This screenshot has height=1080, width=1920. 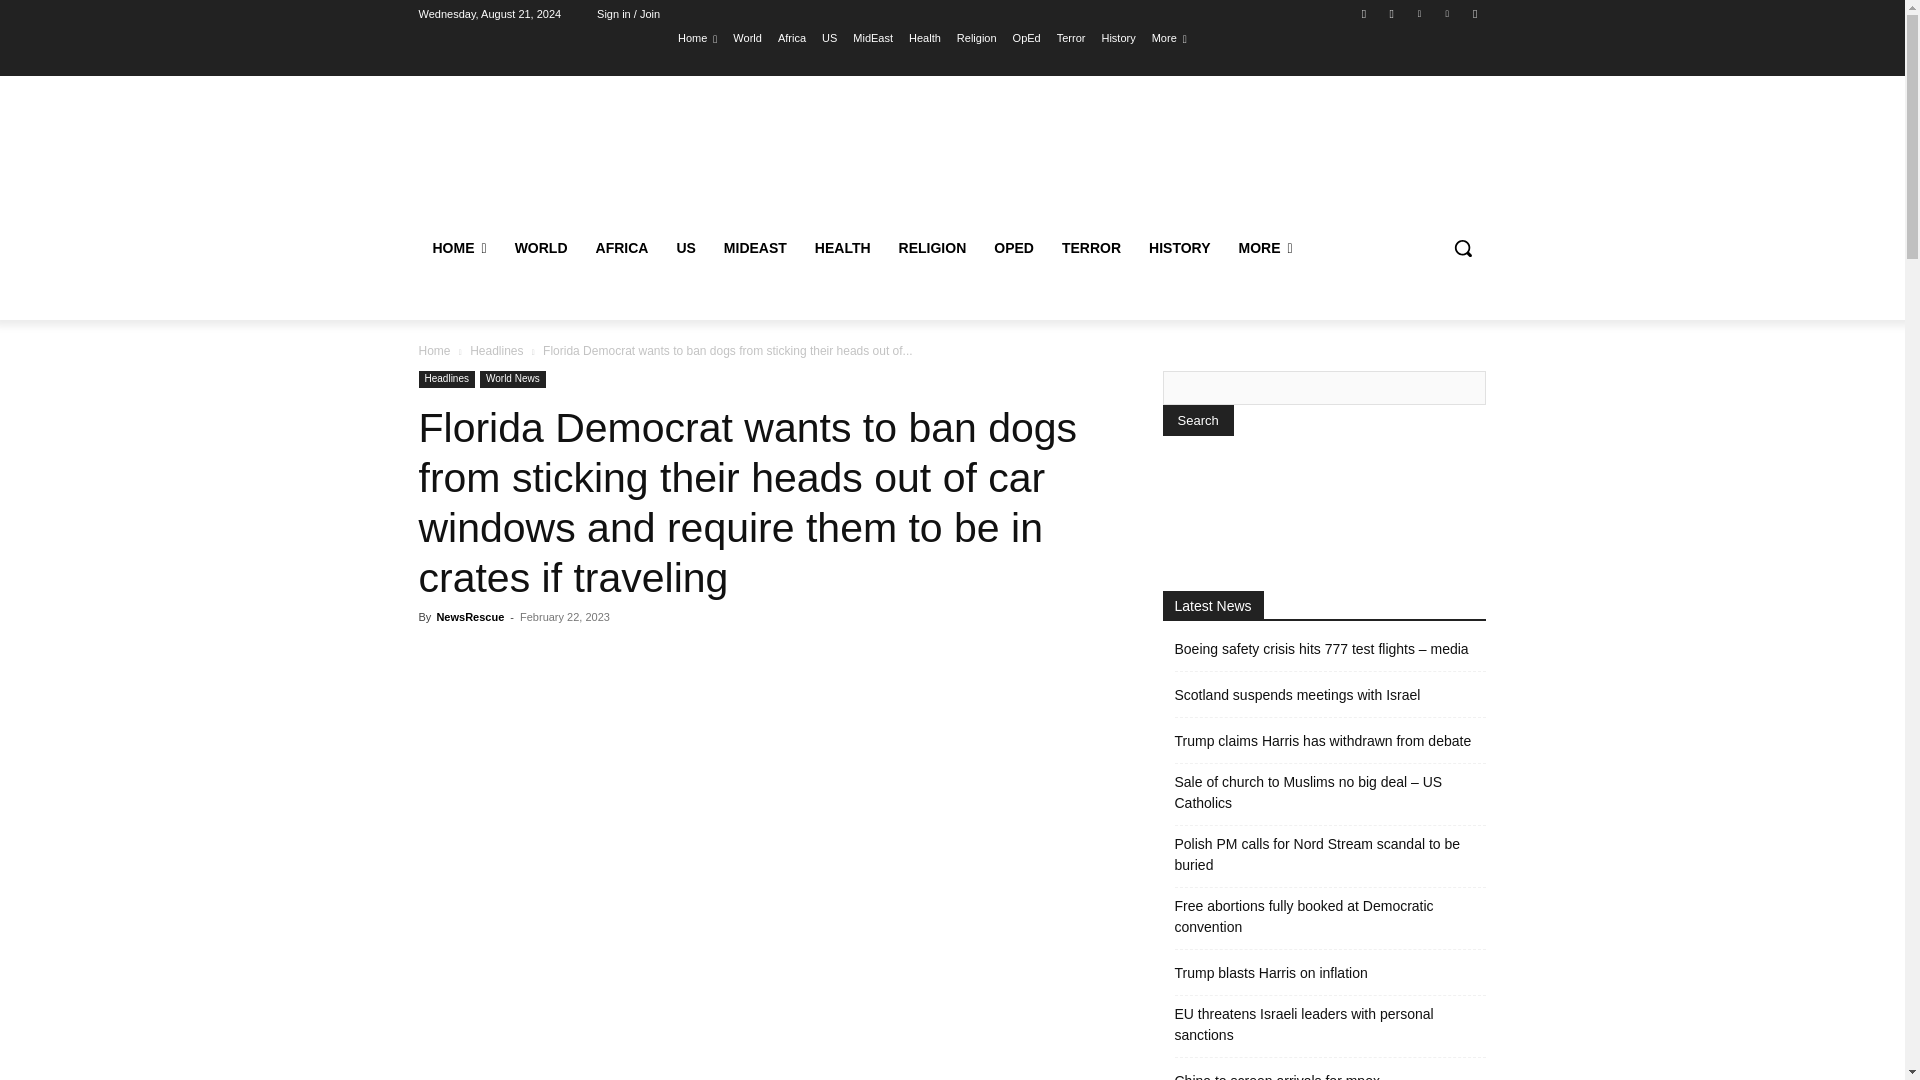 I want to click on View all posts in Headlines, so click(x=496, y=350).